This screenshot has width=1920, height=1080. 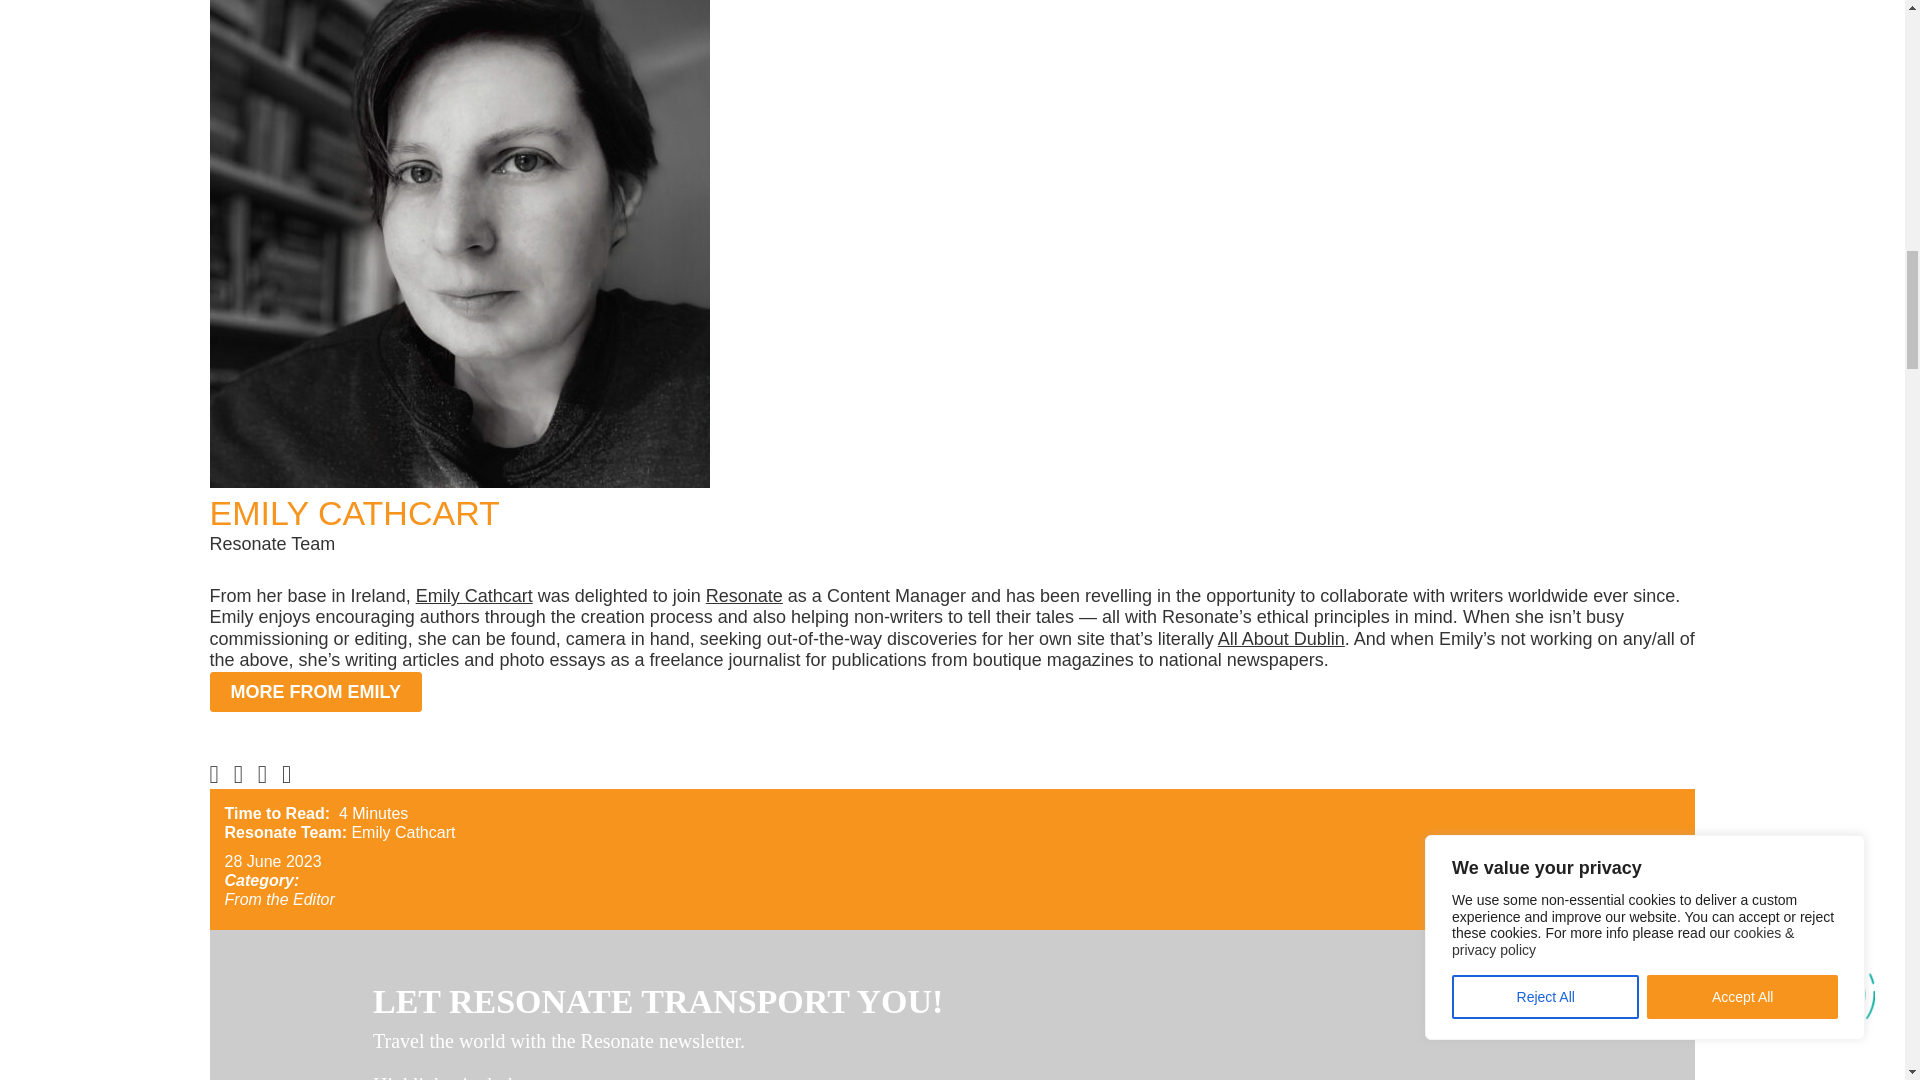 I want to click on Emily Cathcart, so click(x=474, y=596).